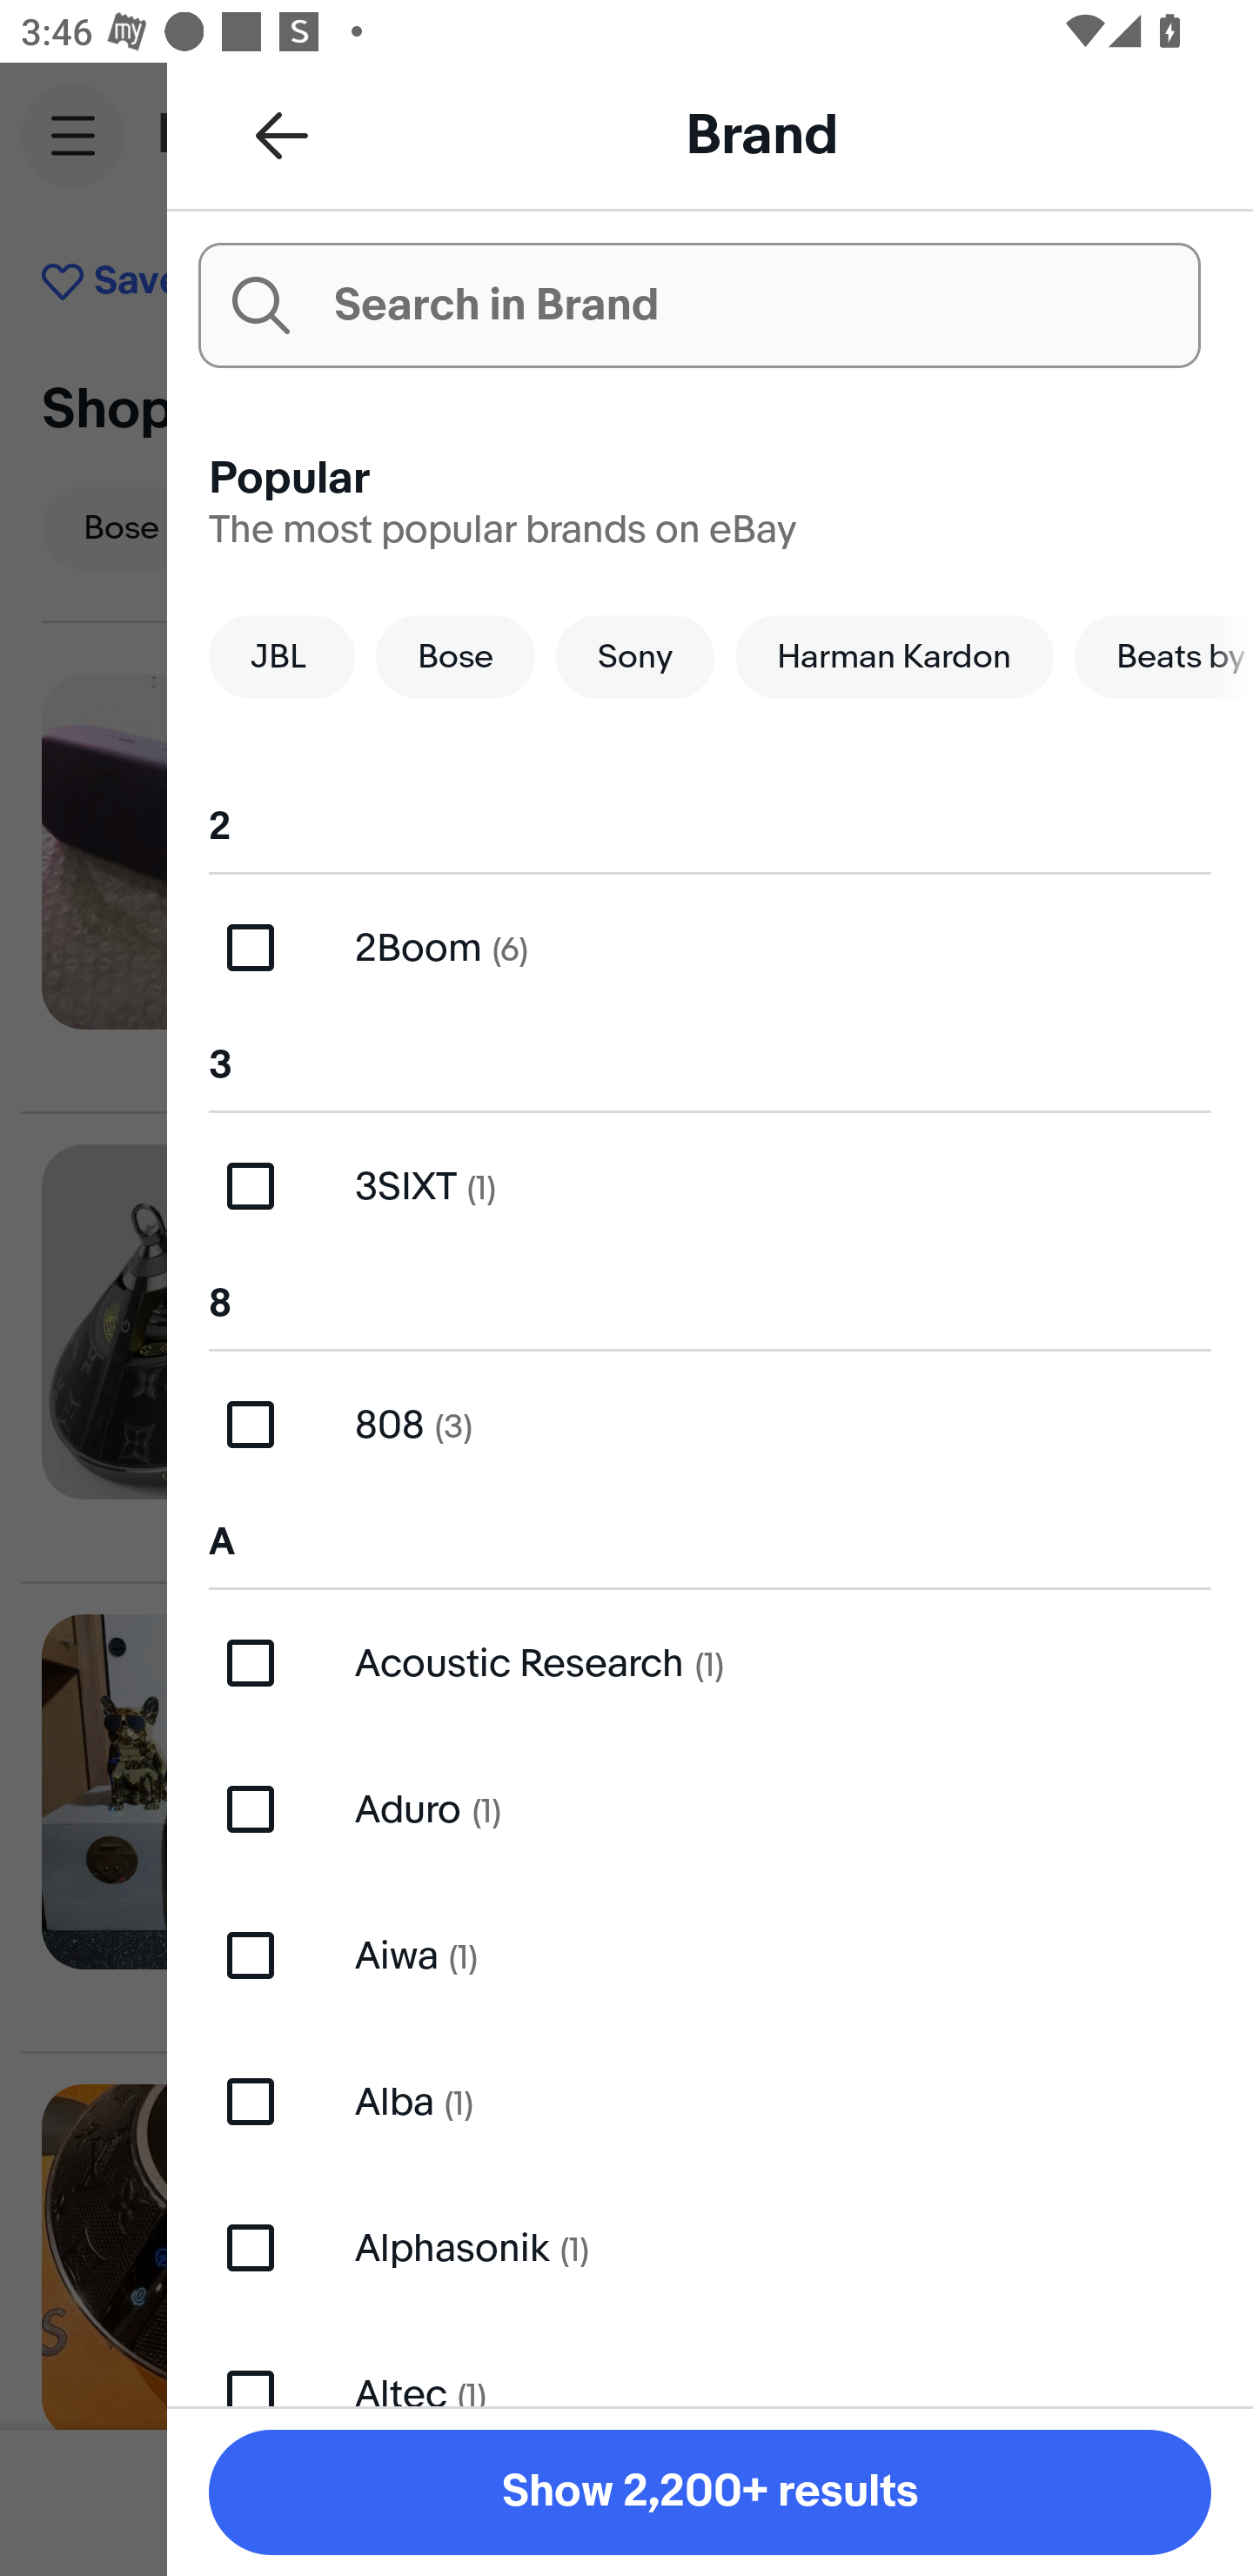 The width and height of the screenshot is (1253, 2576). What do you see at coordinates (455, 656) in the screenshot?
I see `Bose` at bounding box center [455, 656].